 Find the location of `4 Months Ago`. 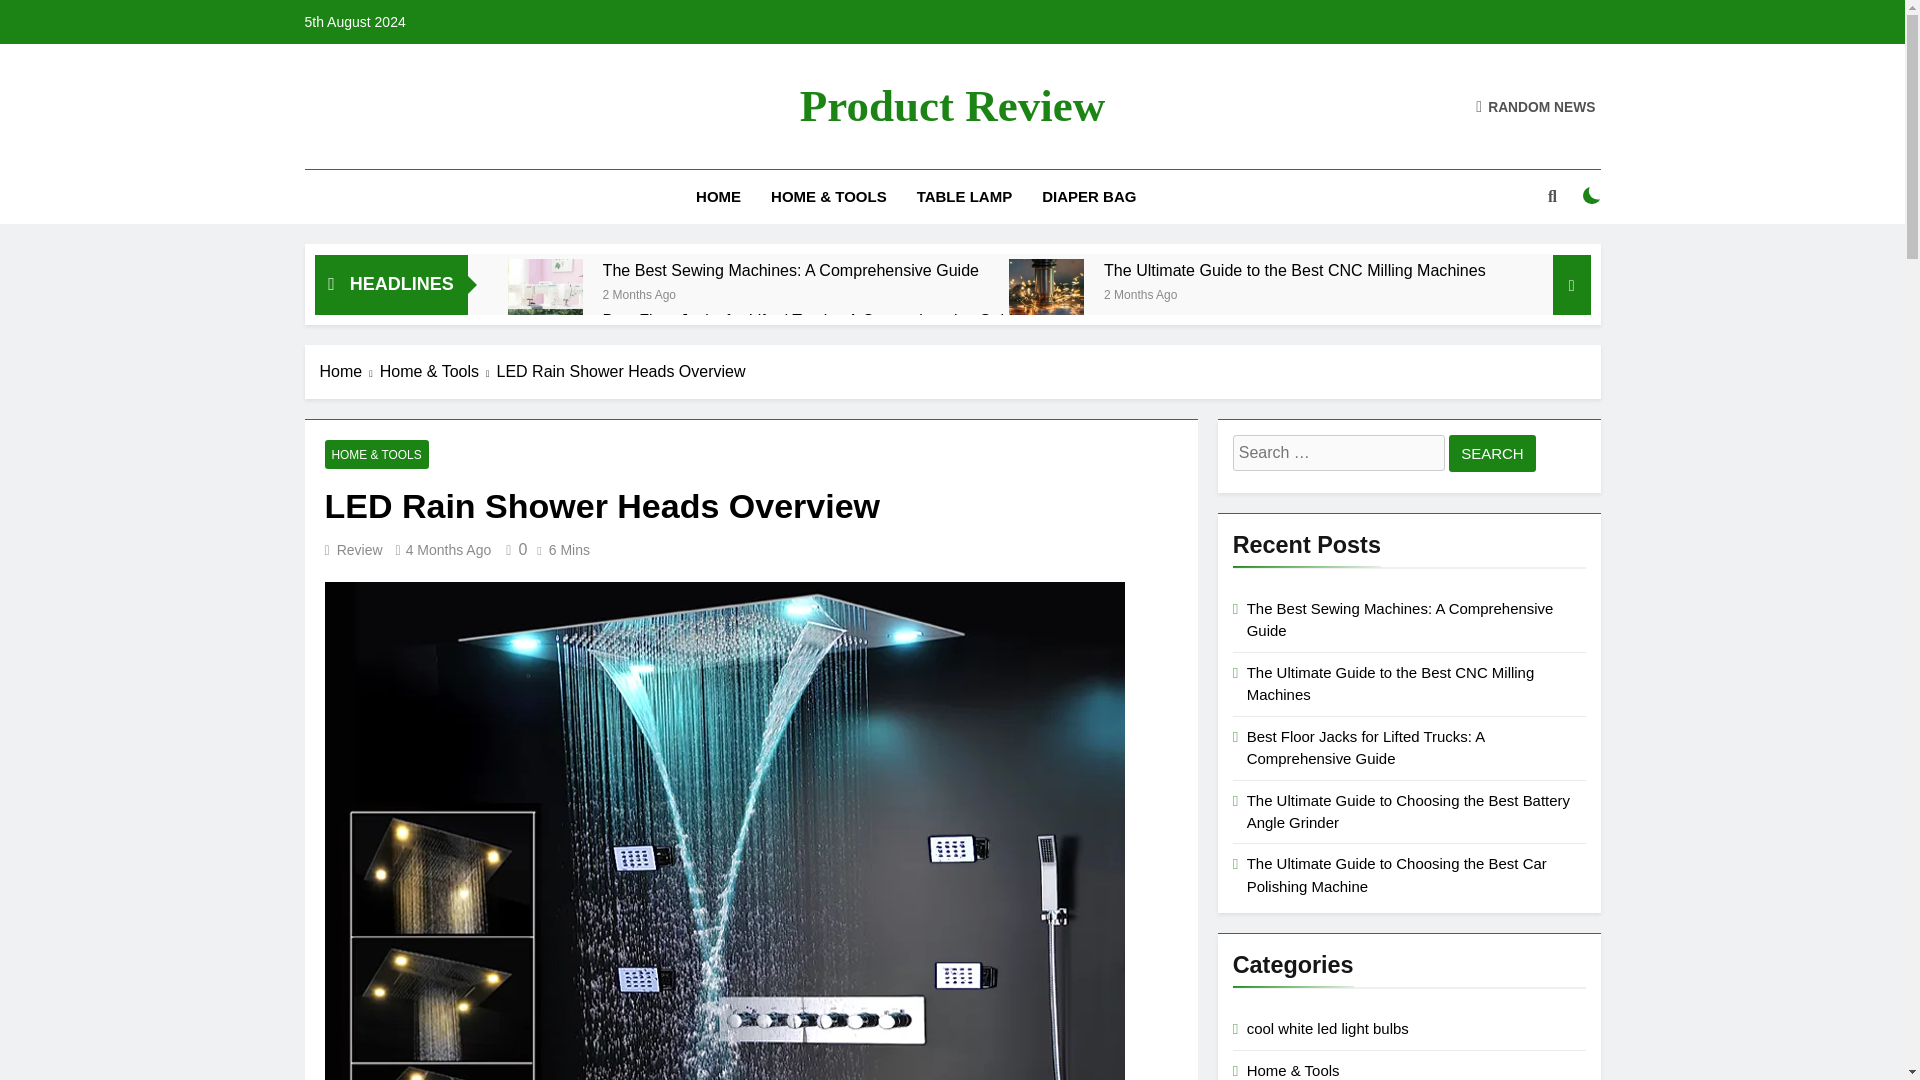

4 Months Ago is located at coordinates (448, 550).